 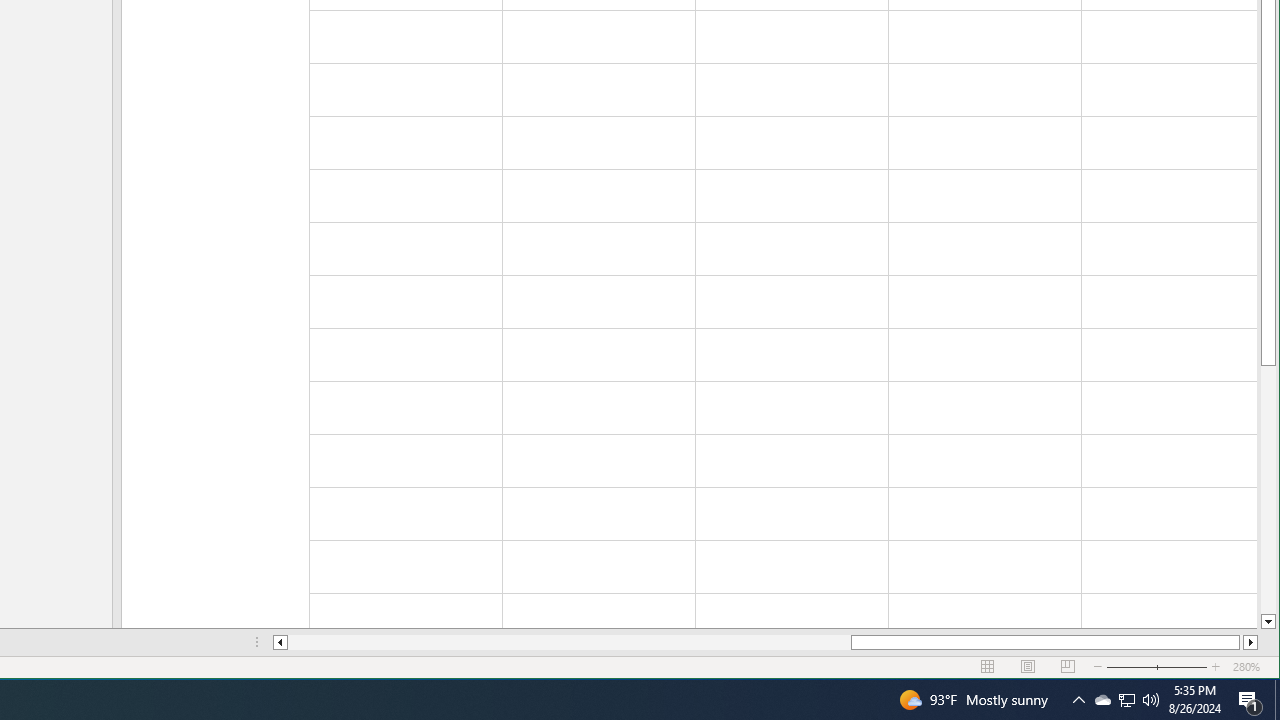 I want to click on Zoom, so click(x=1157, y=667).